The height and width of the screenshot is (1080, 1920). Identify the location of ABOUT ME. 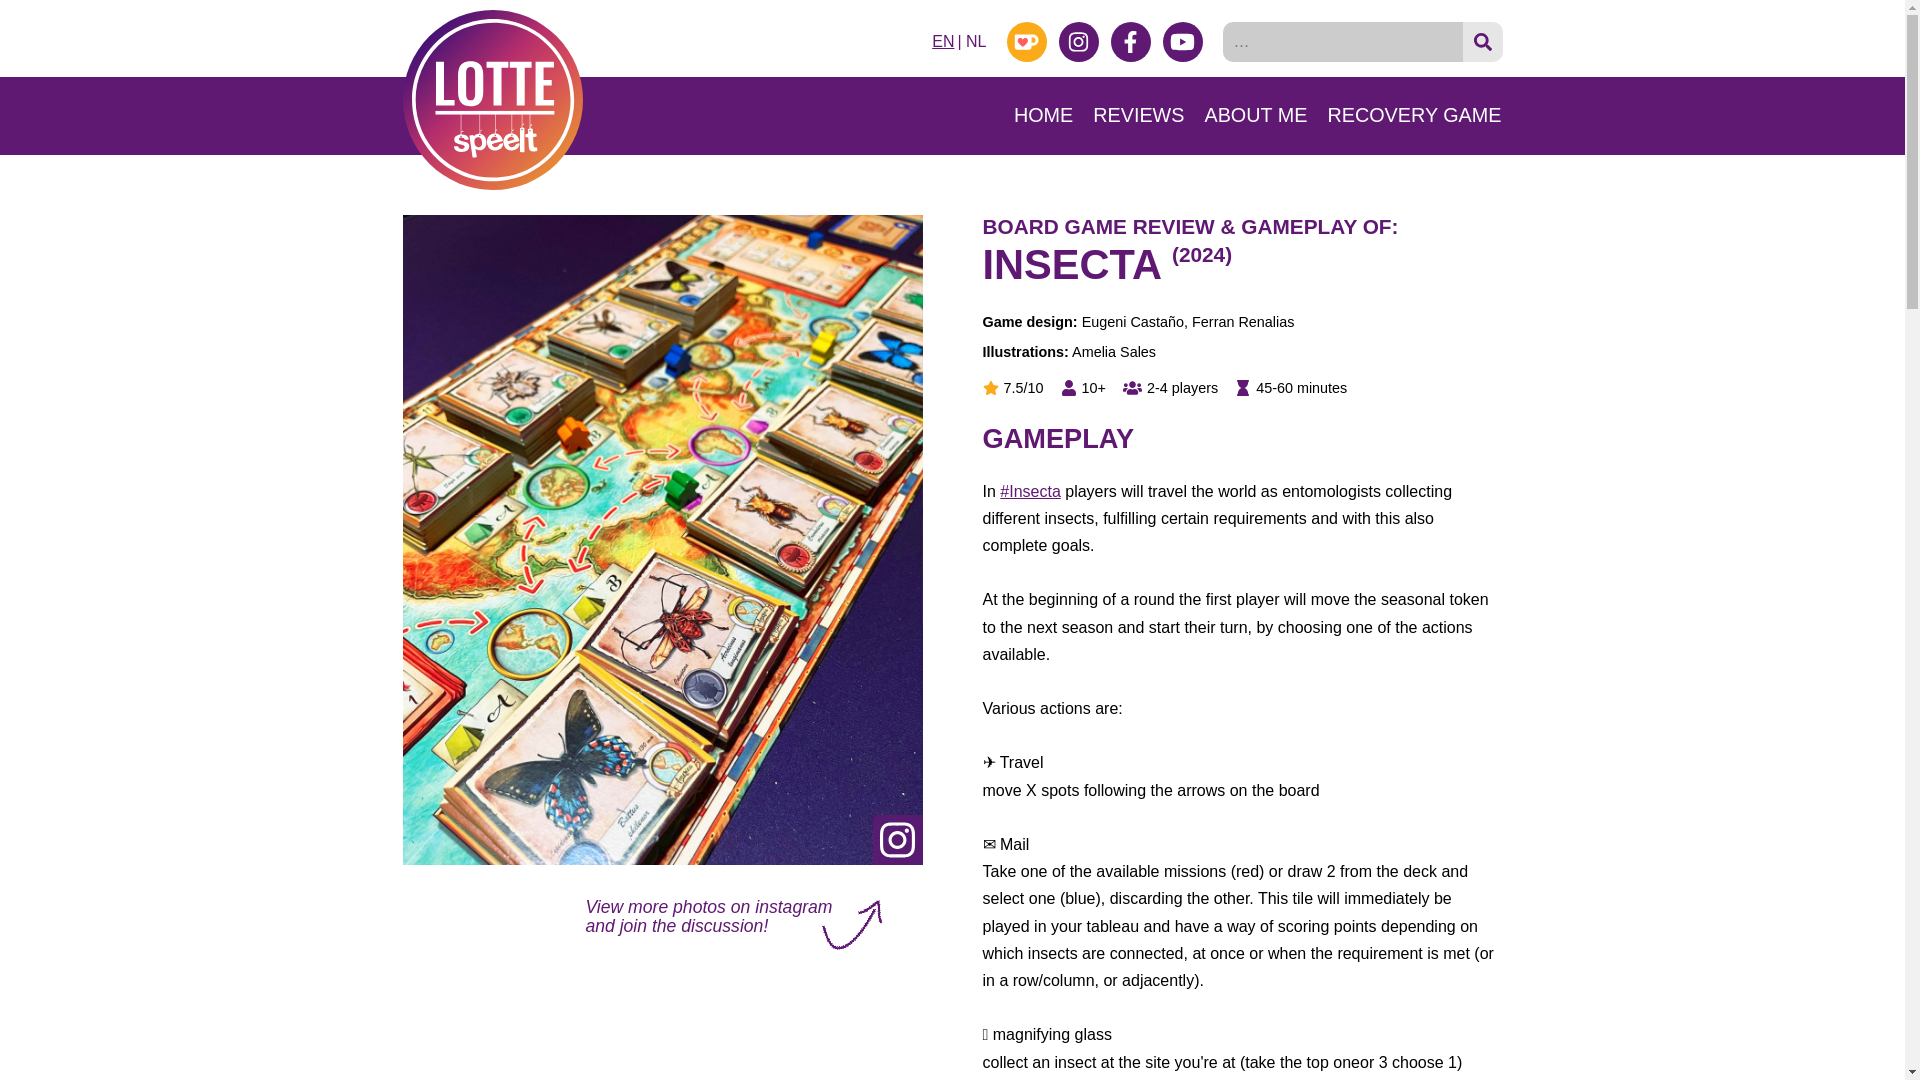
(1255, 115).